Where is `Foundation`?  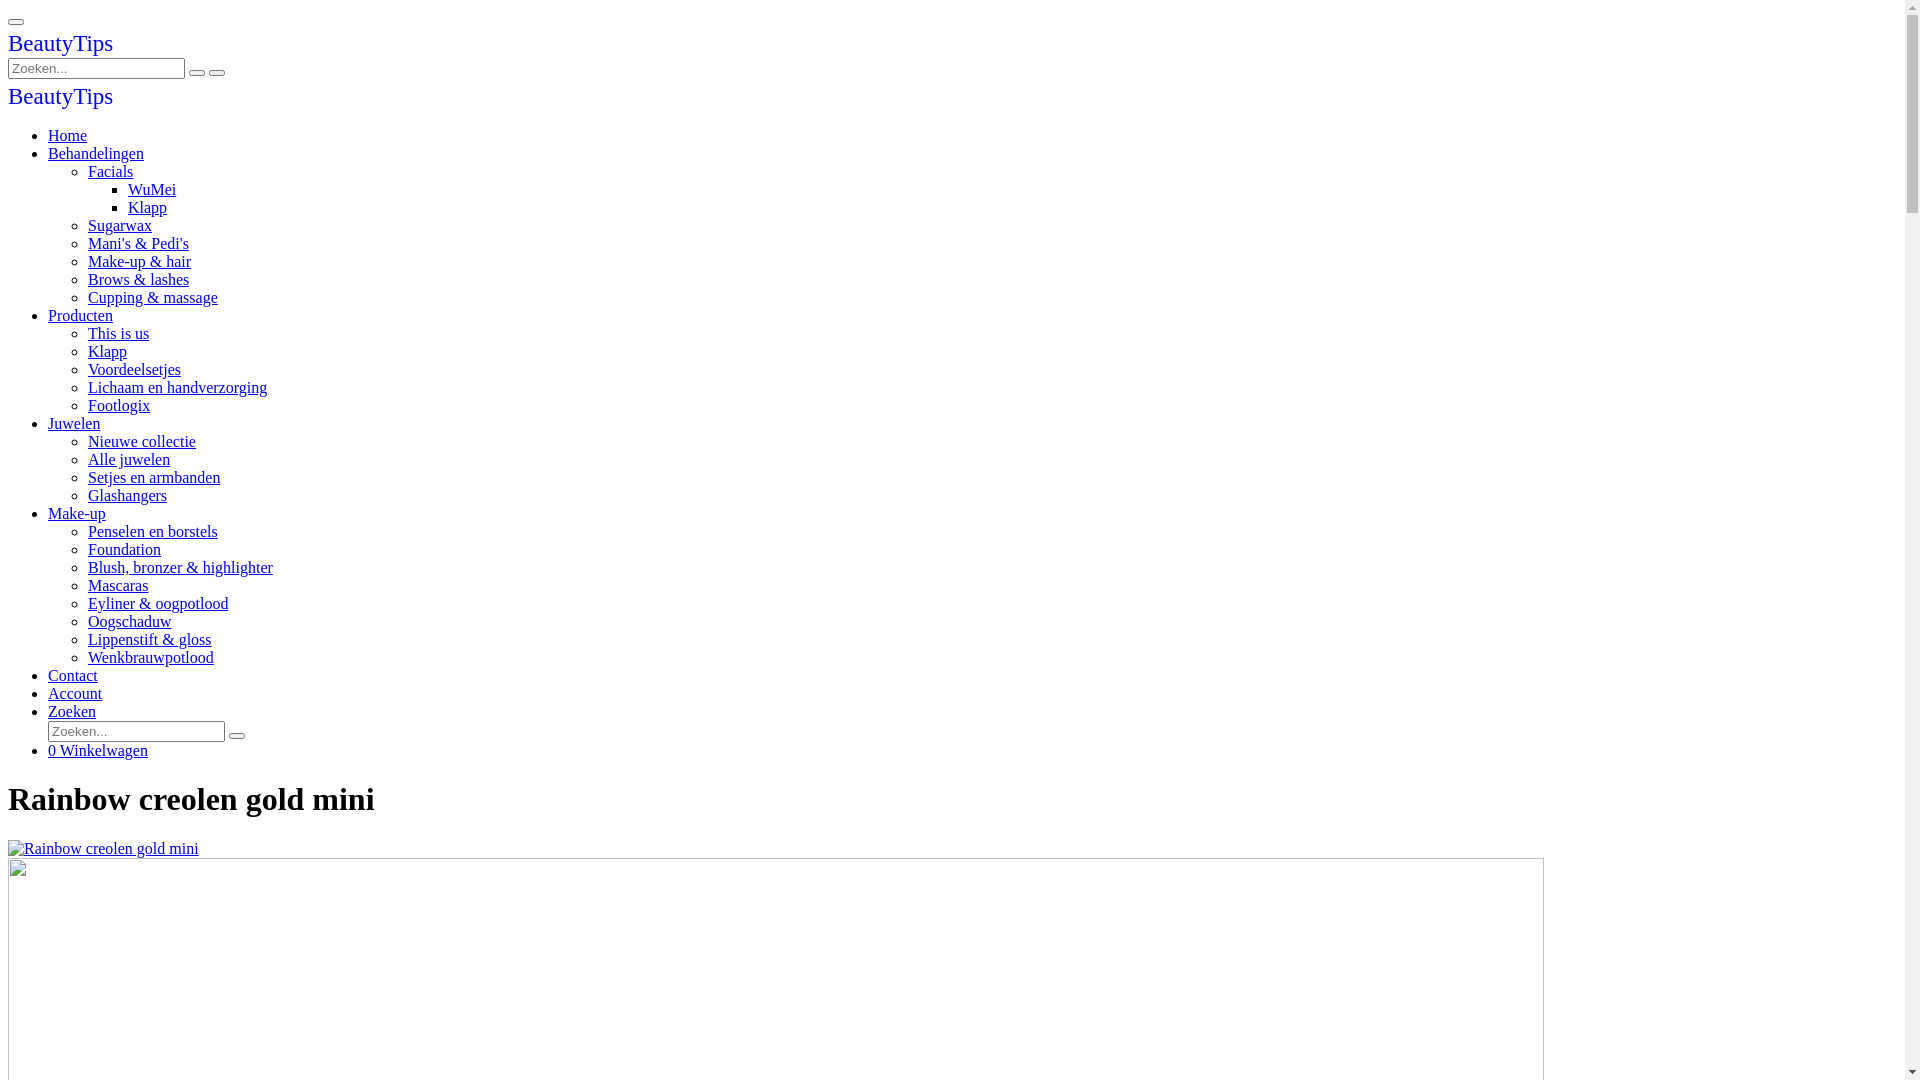 Foundation is located at coordinates (124, 550).